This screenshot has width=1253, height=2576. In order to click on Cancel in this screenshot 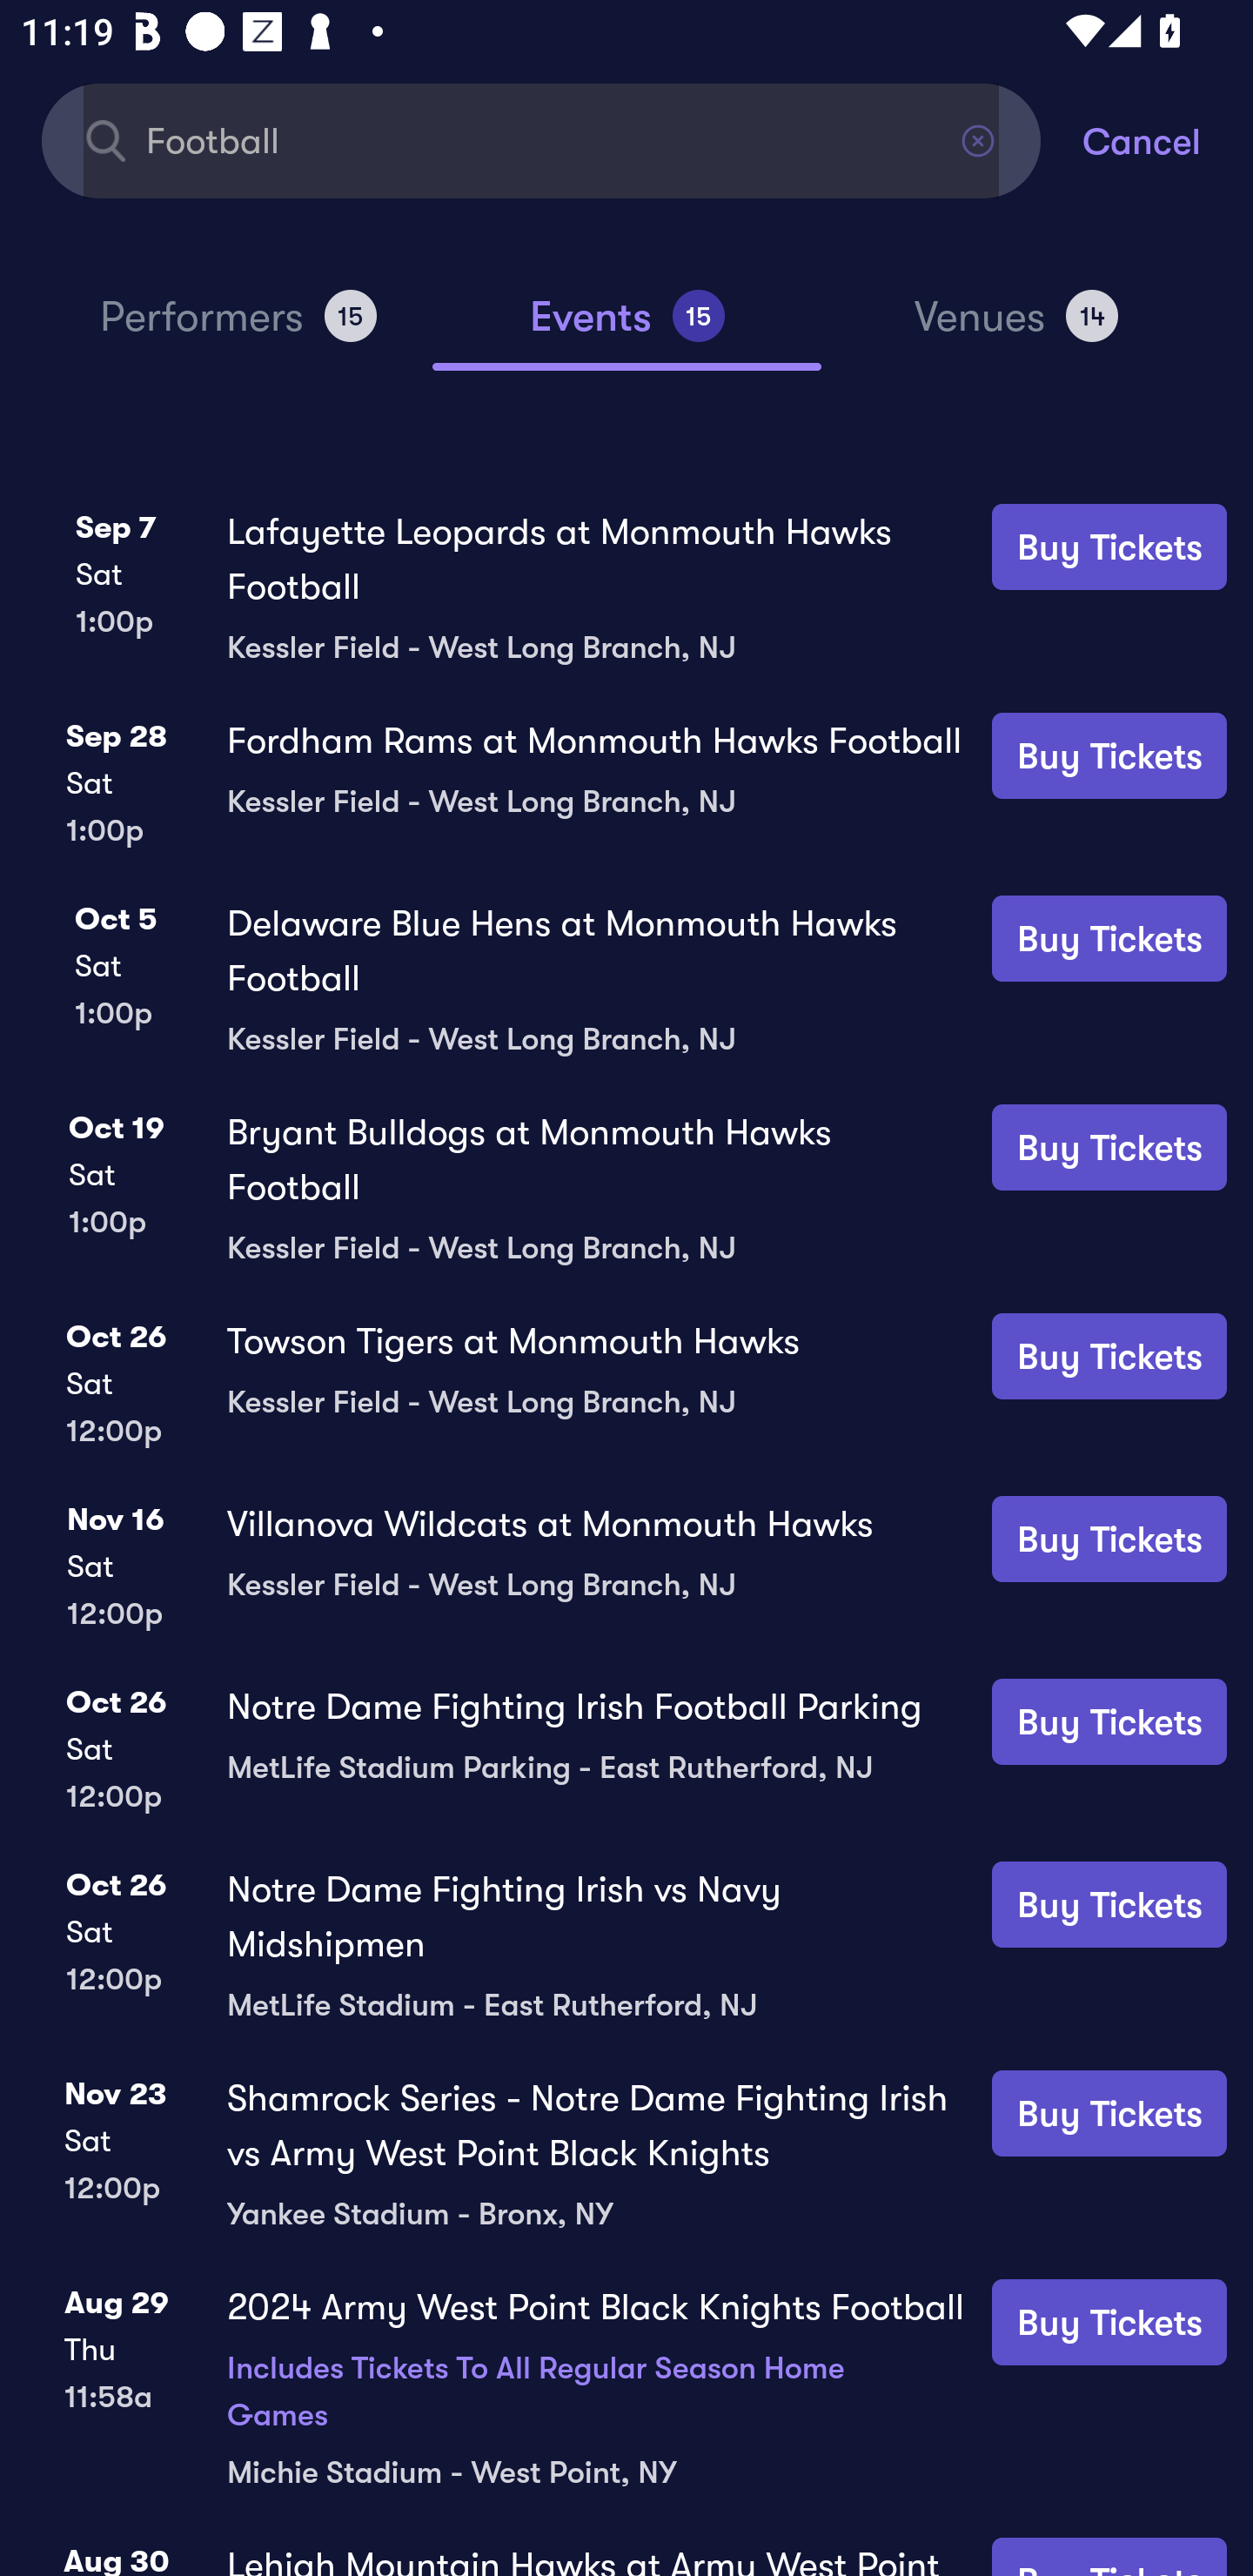, I will do `click(1168, 139)`.